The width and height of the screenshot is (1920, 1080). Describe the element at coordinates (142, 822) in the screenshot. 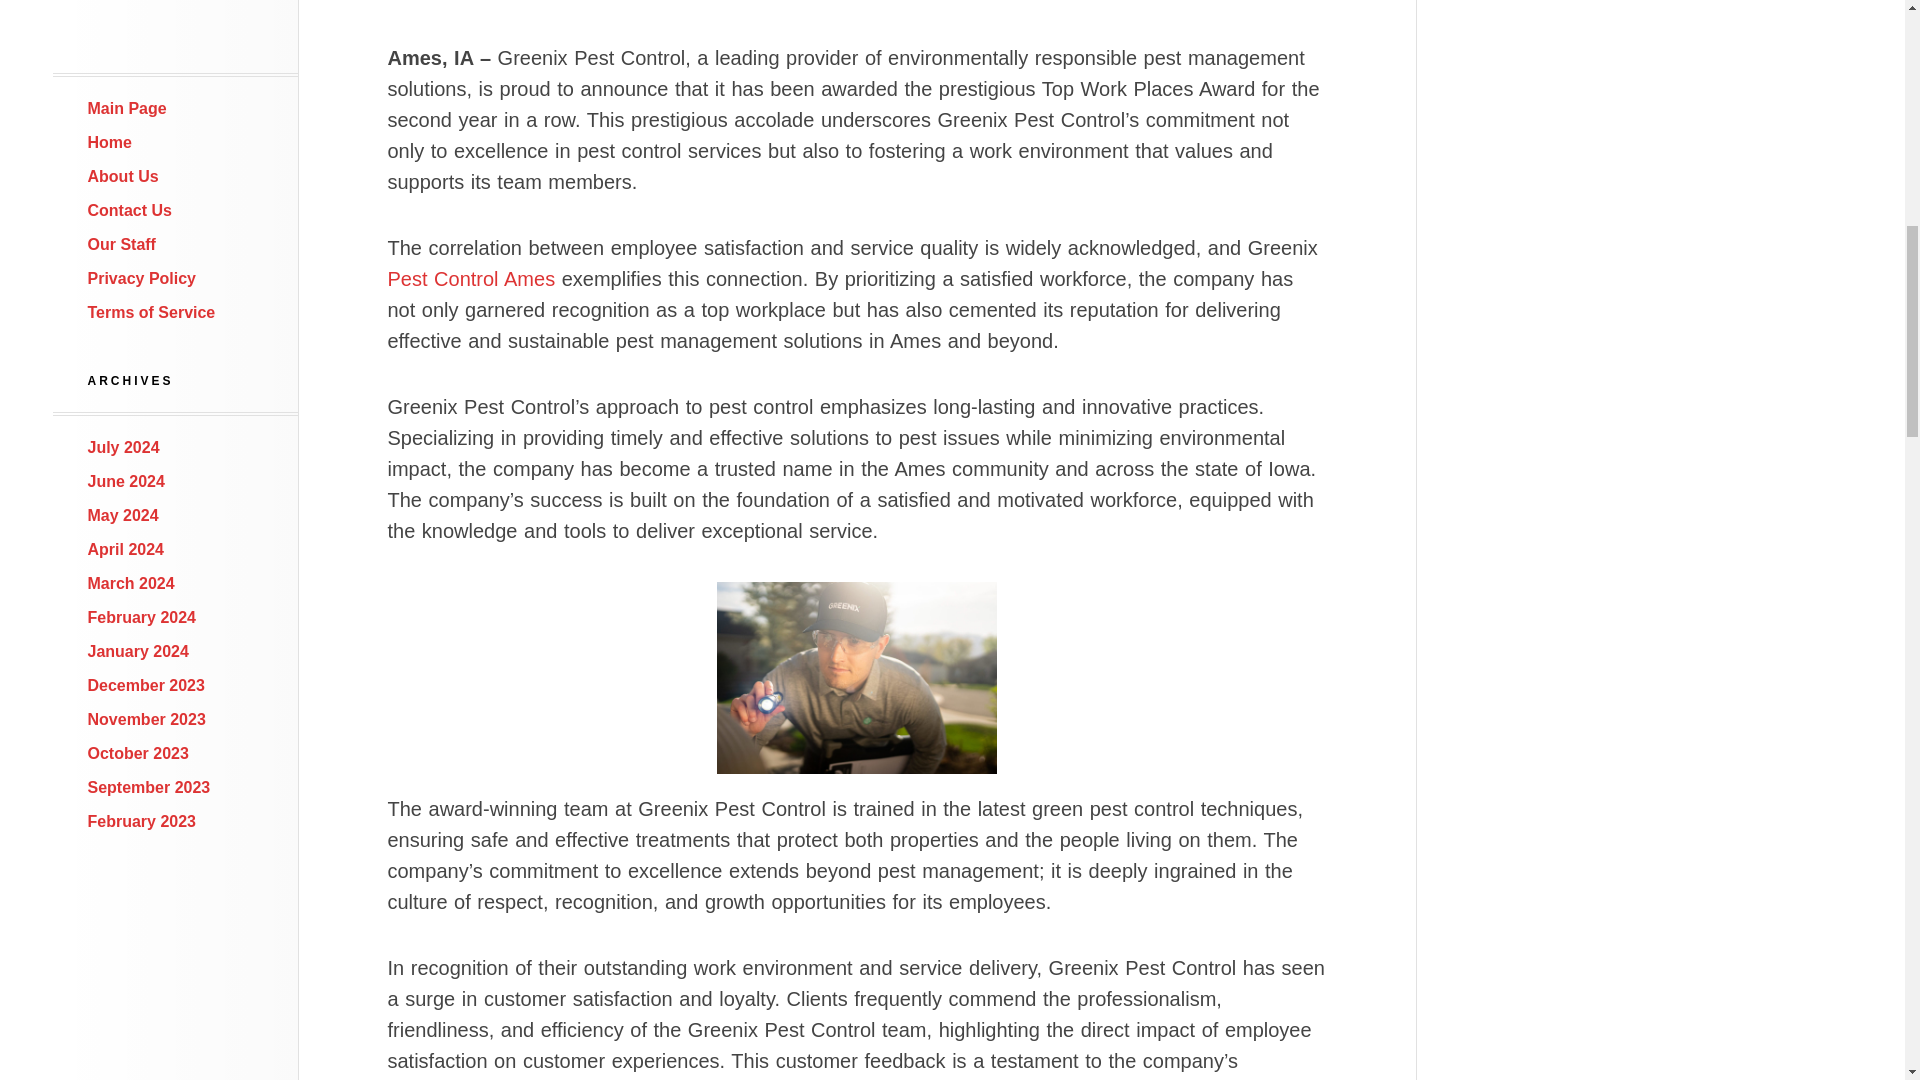

I see `February 2023` at that location.